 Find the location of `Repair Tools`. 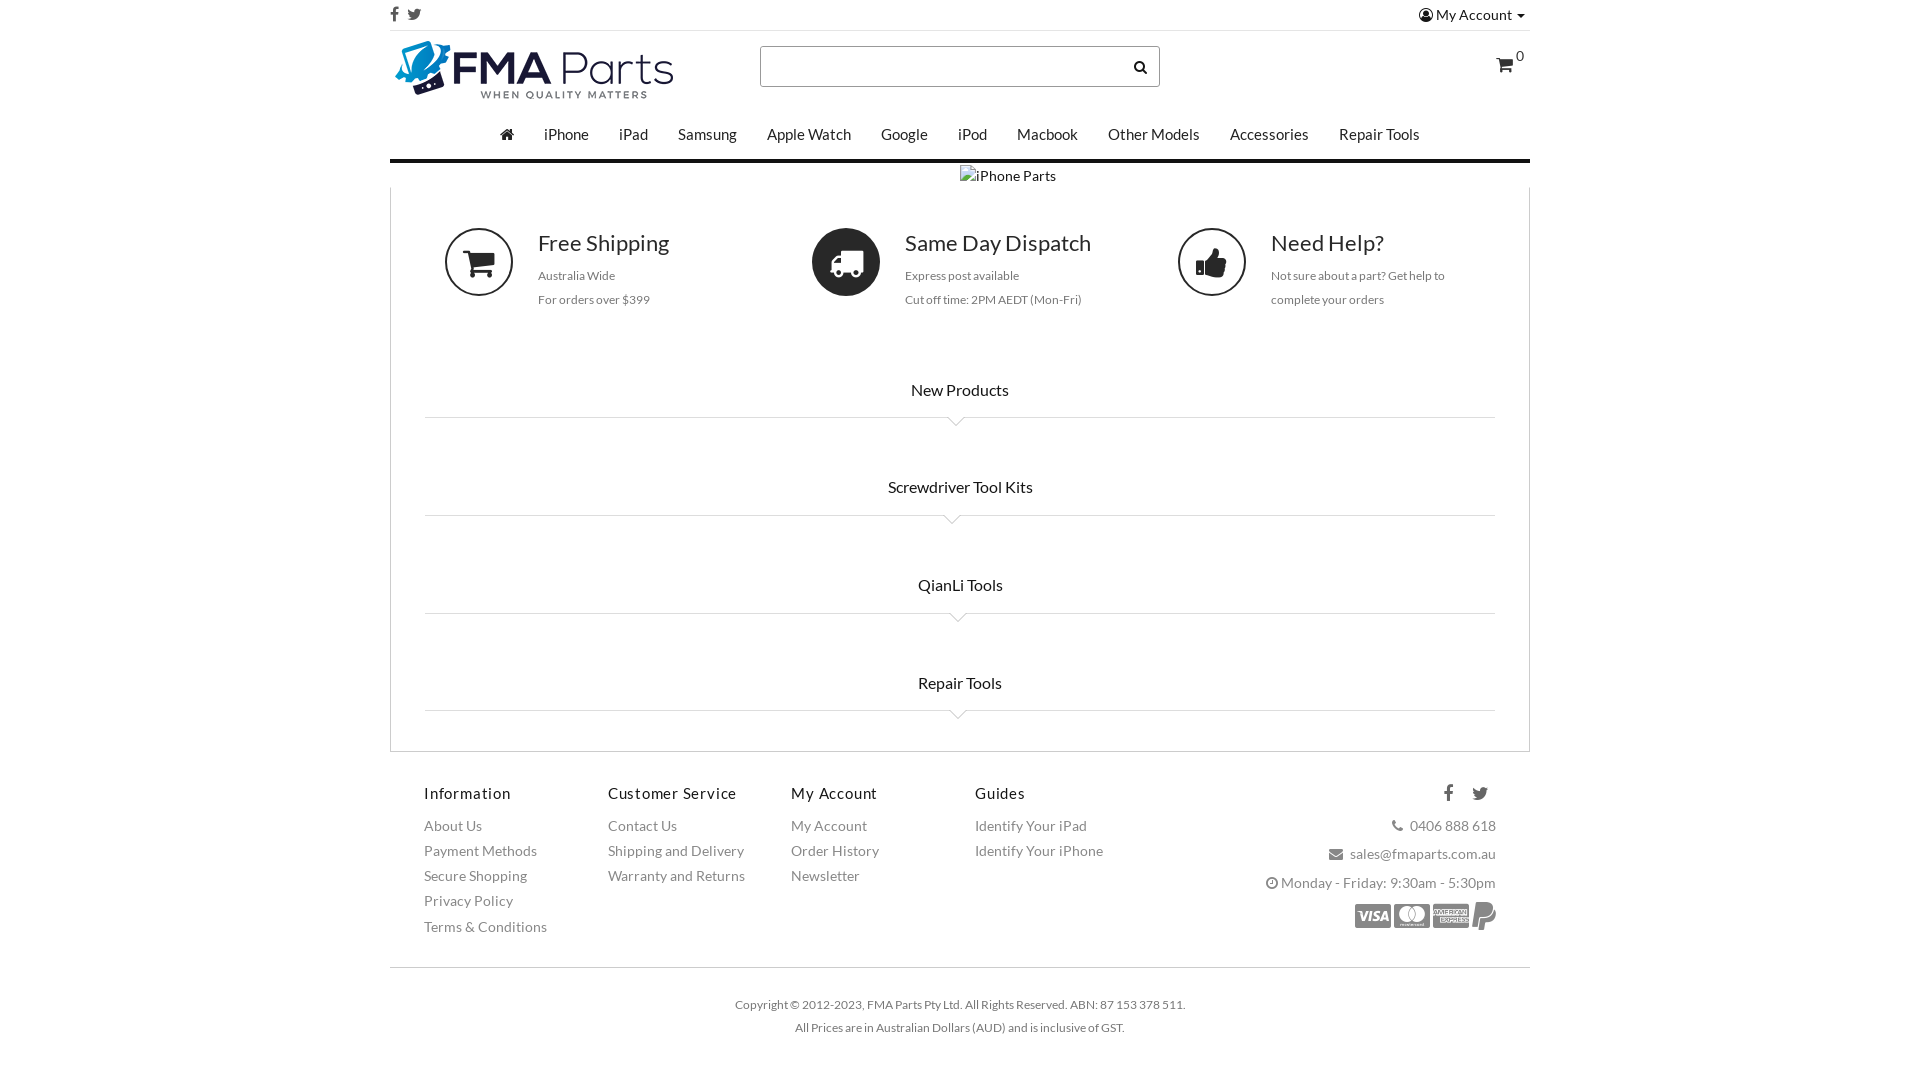

Repair Tools is located at coordinates (960, 683).